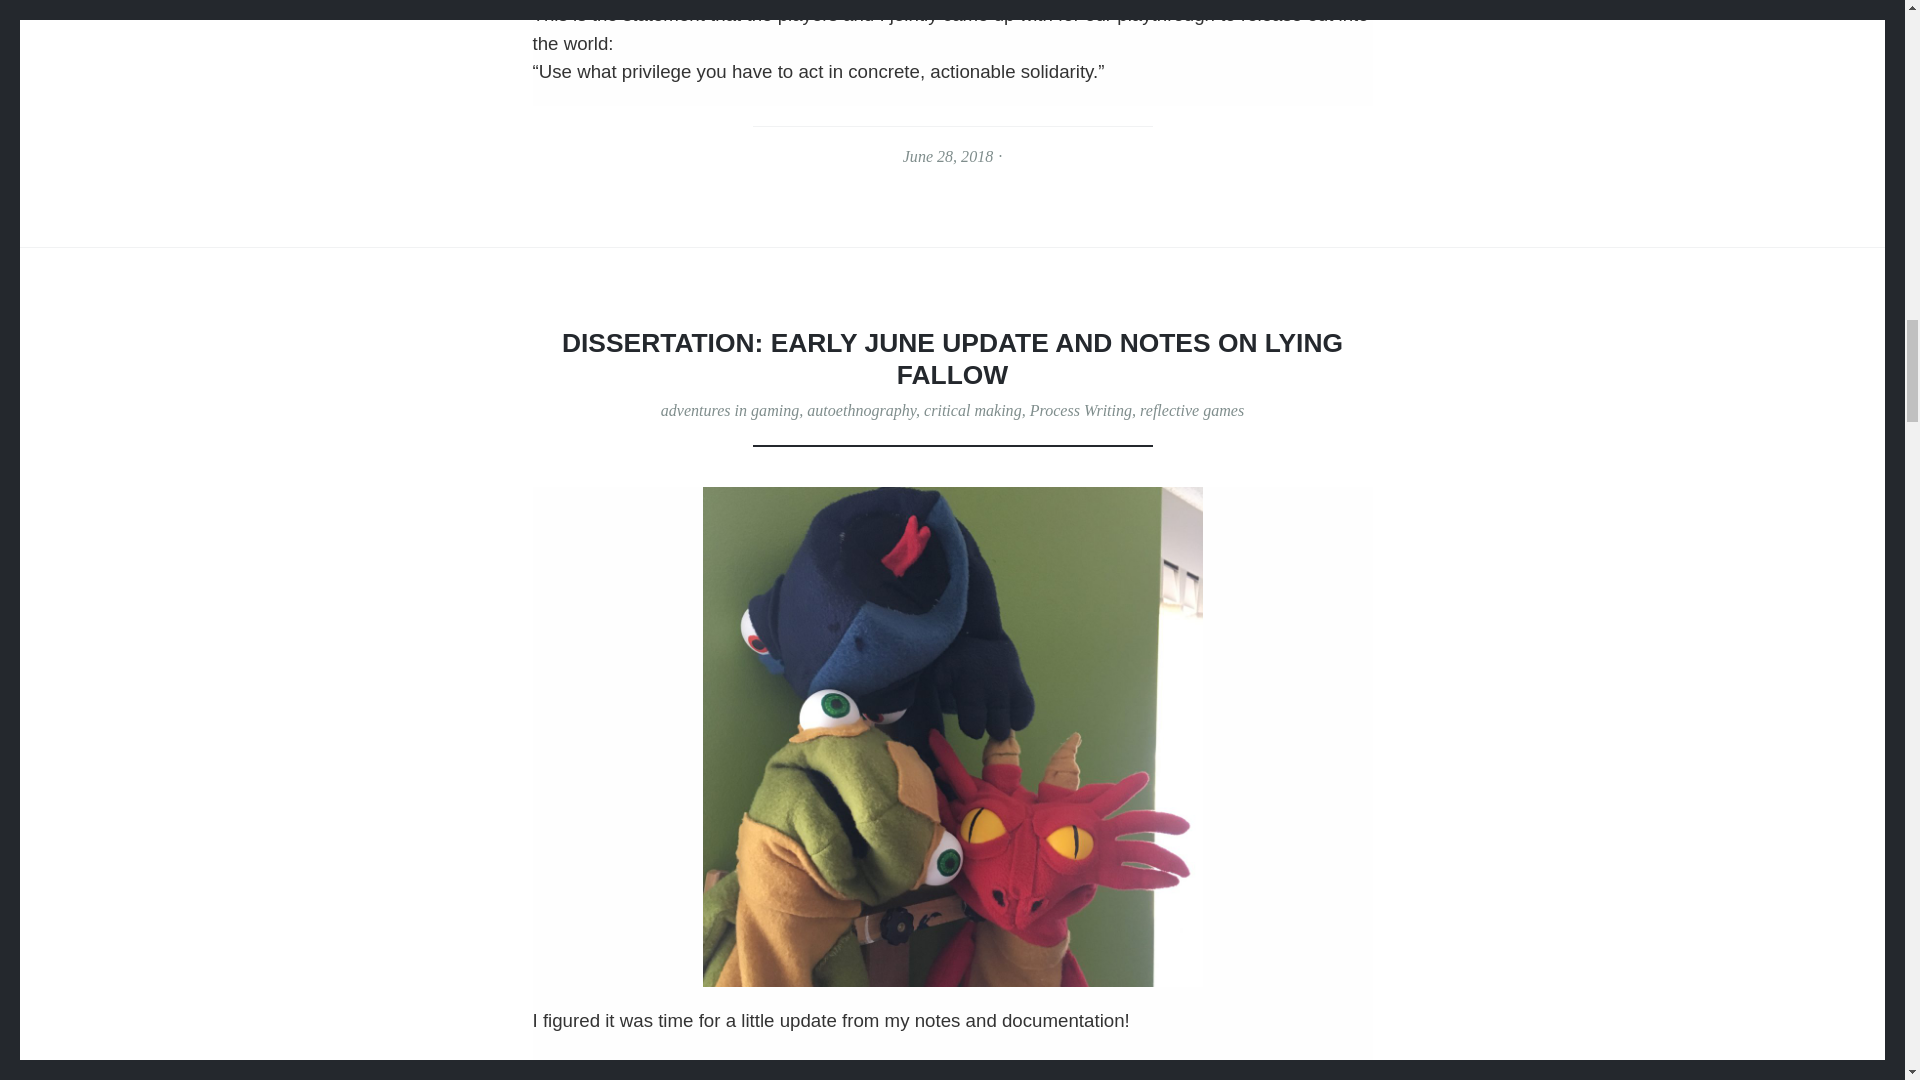  I want to click on critical making, so click(972, 410).